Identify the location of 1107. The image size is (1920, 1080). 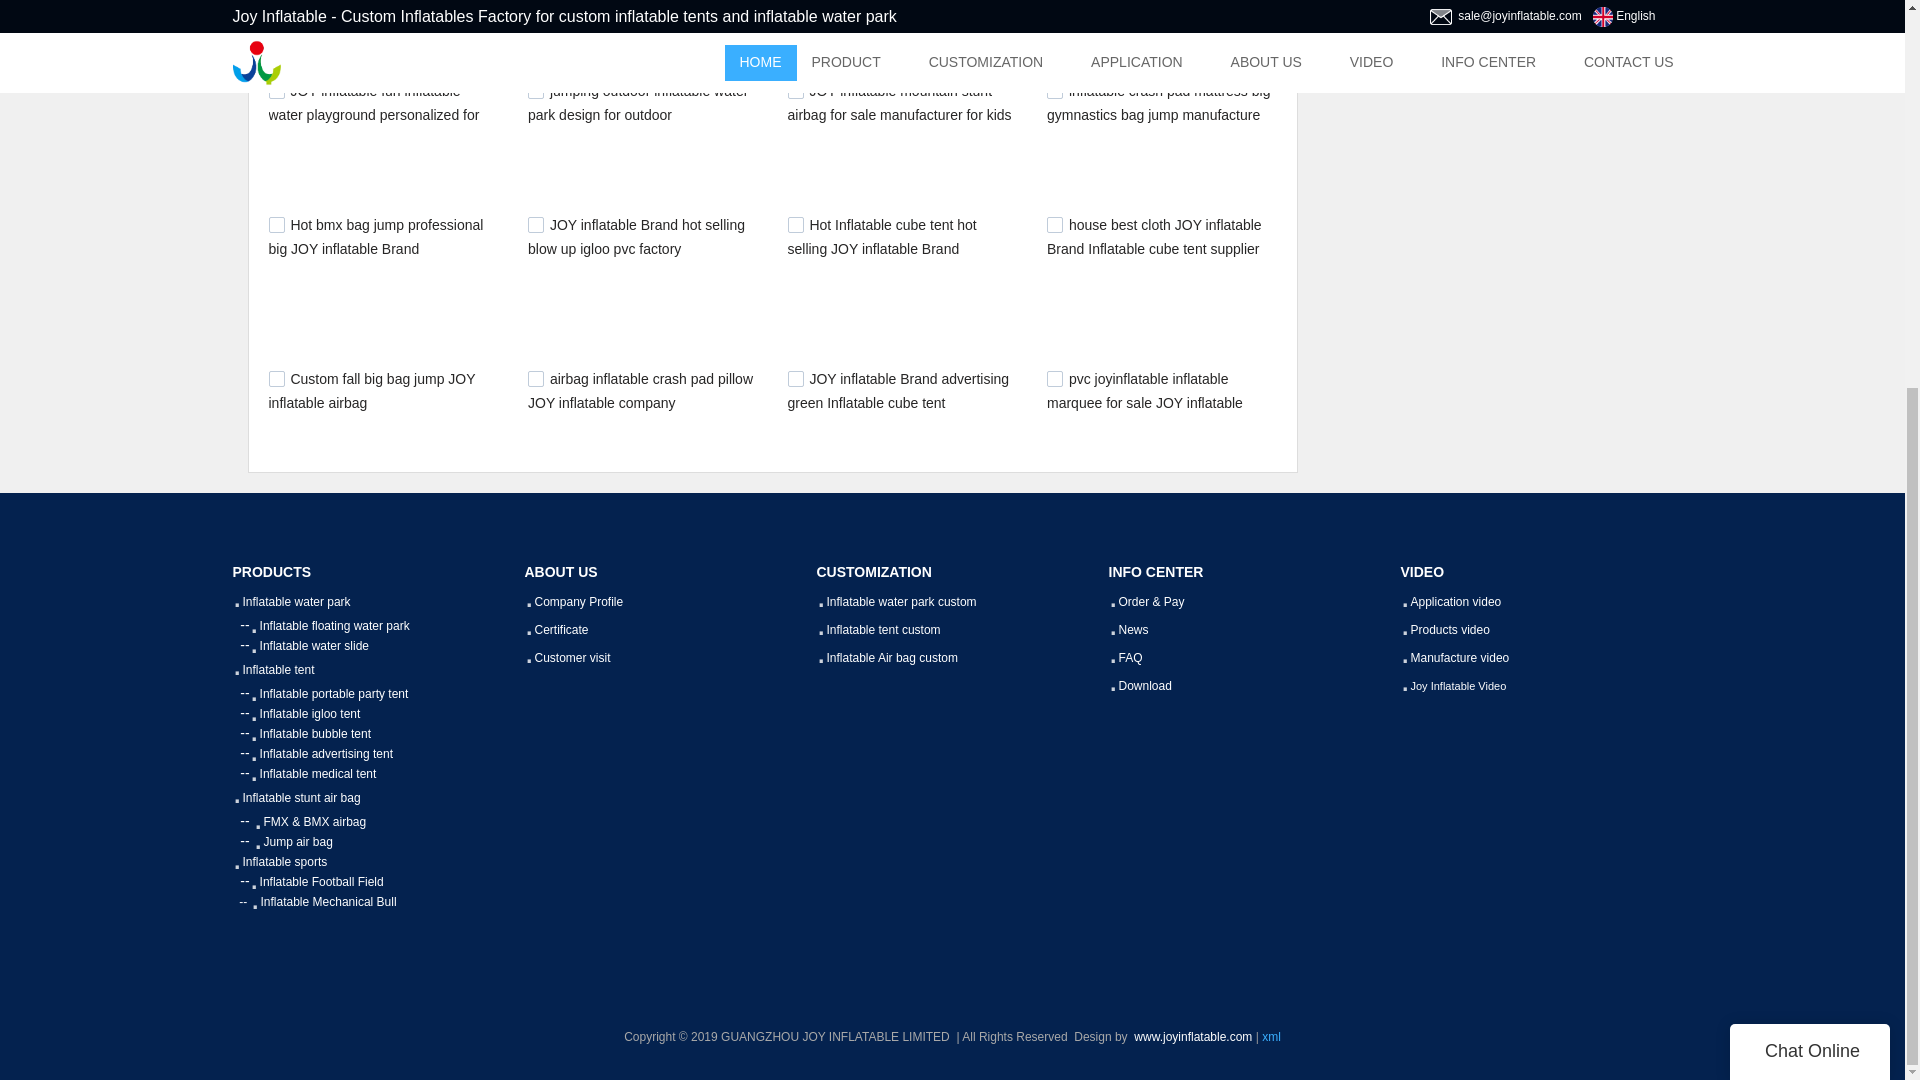
(796, 378).